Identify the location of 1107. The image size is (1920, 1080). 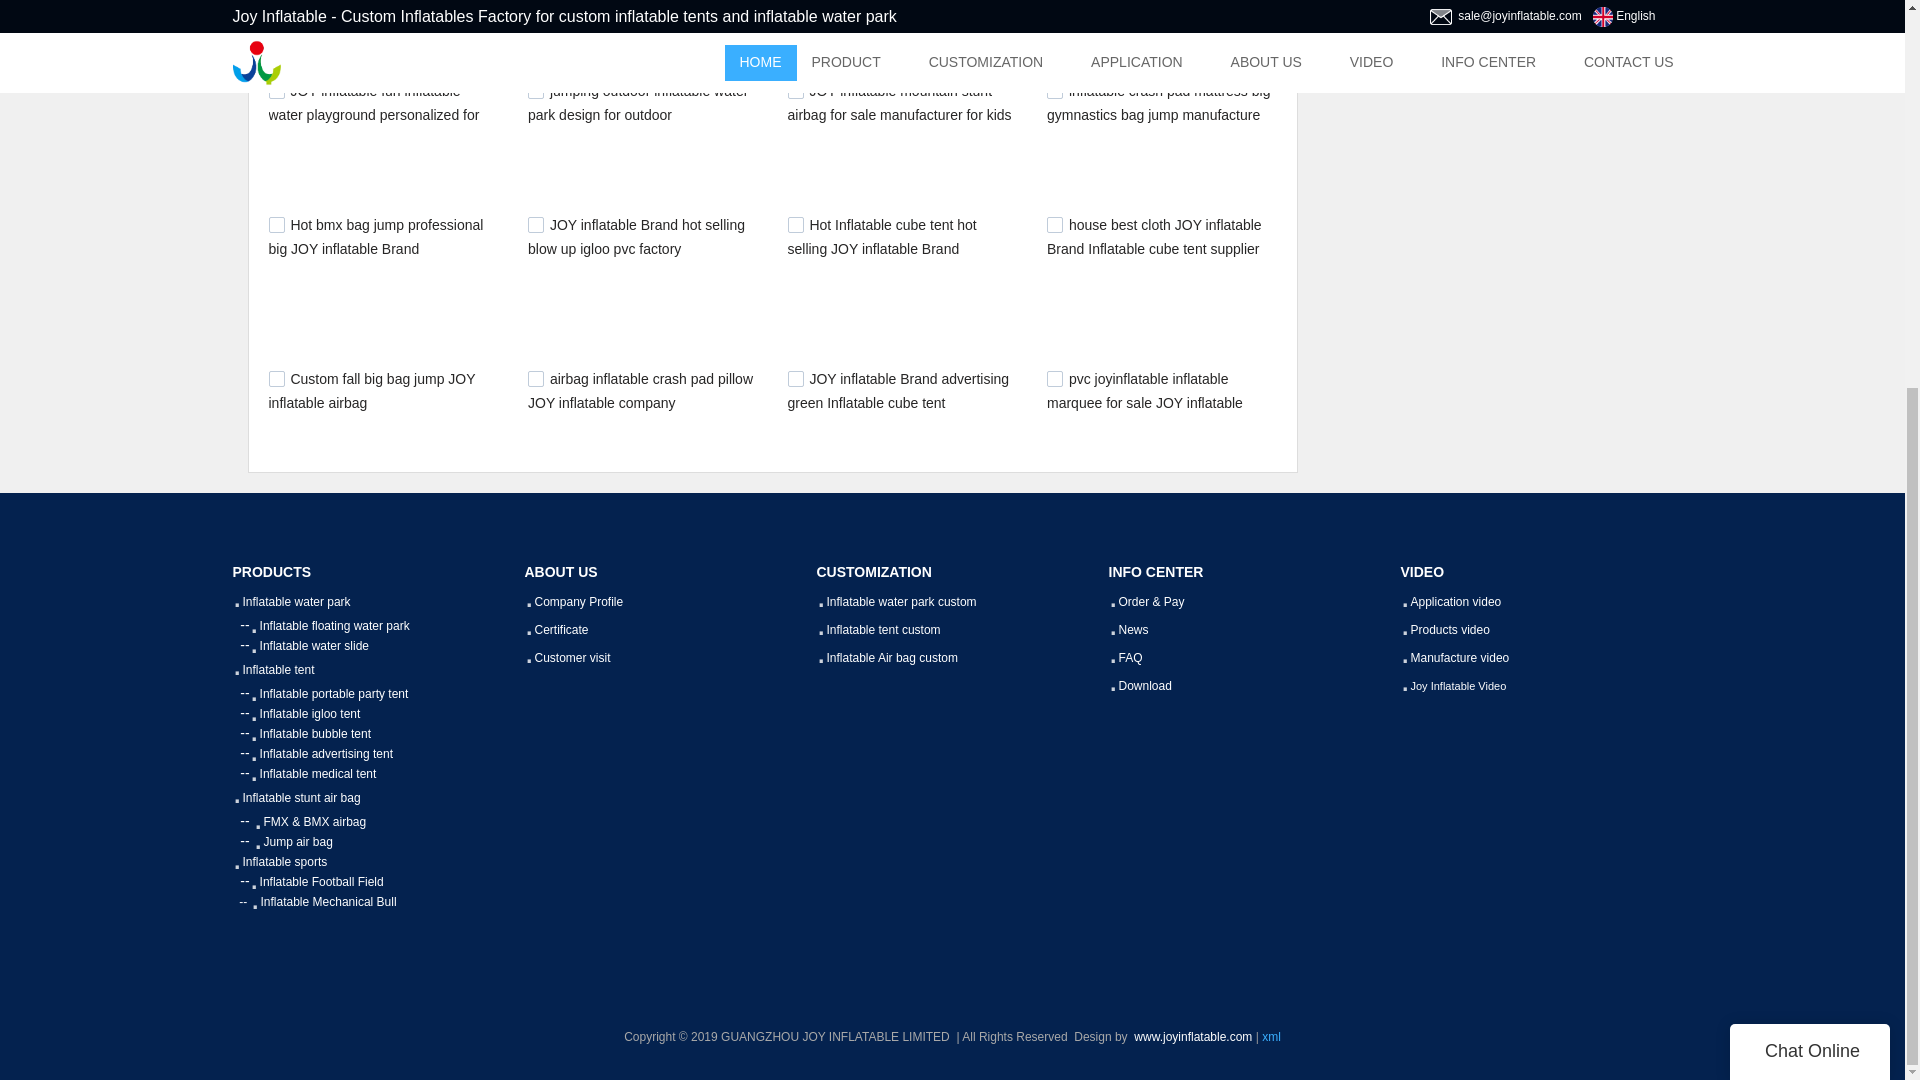
(796, 378).